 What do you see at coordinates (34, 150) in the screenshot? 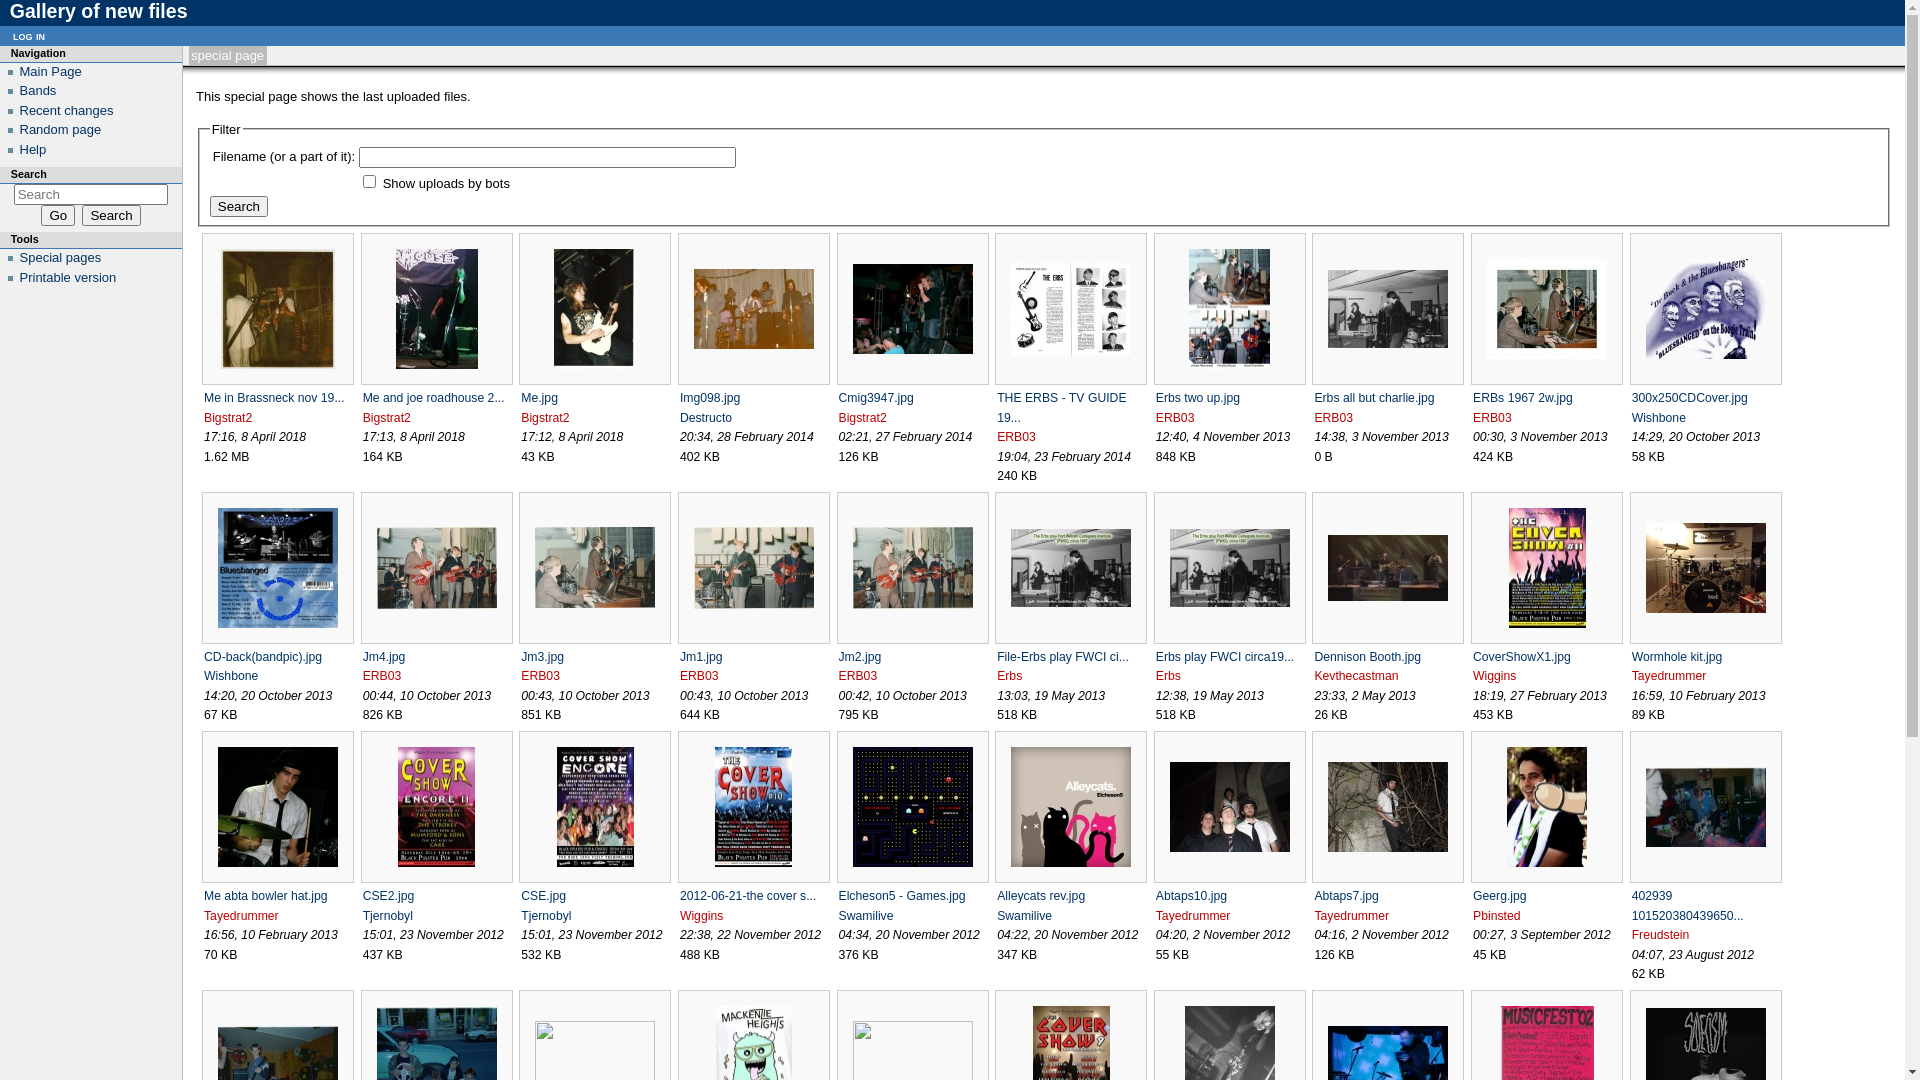
I see `Help` at bounding box center [34, 150].